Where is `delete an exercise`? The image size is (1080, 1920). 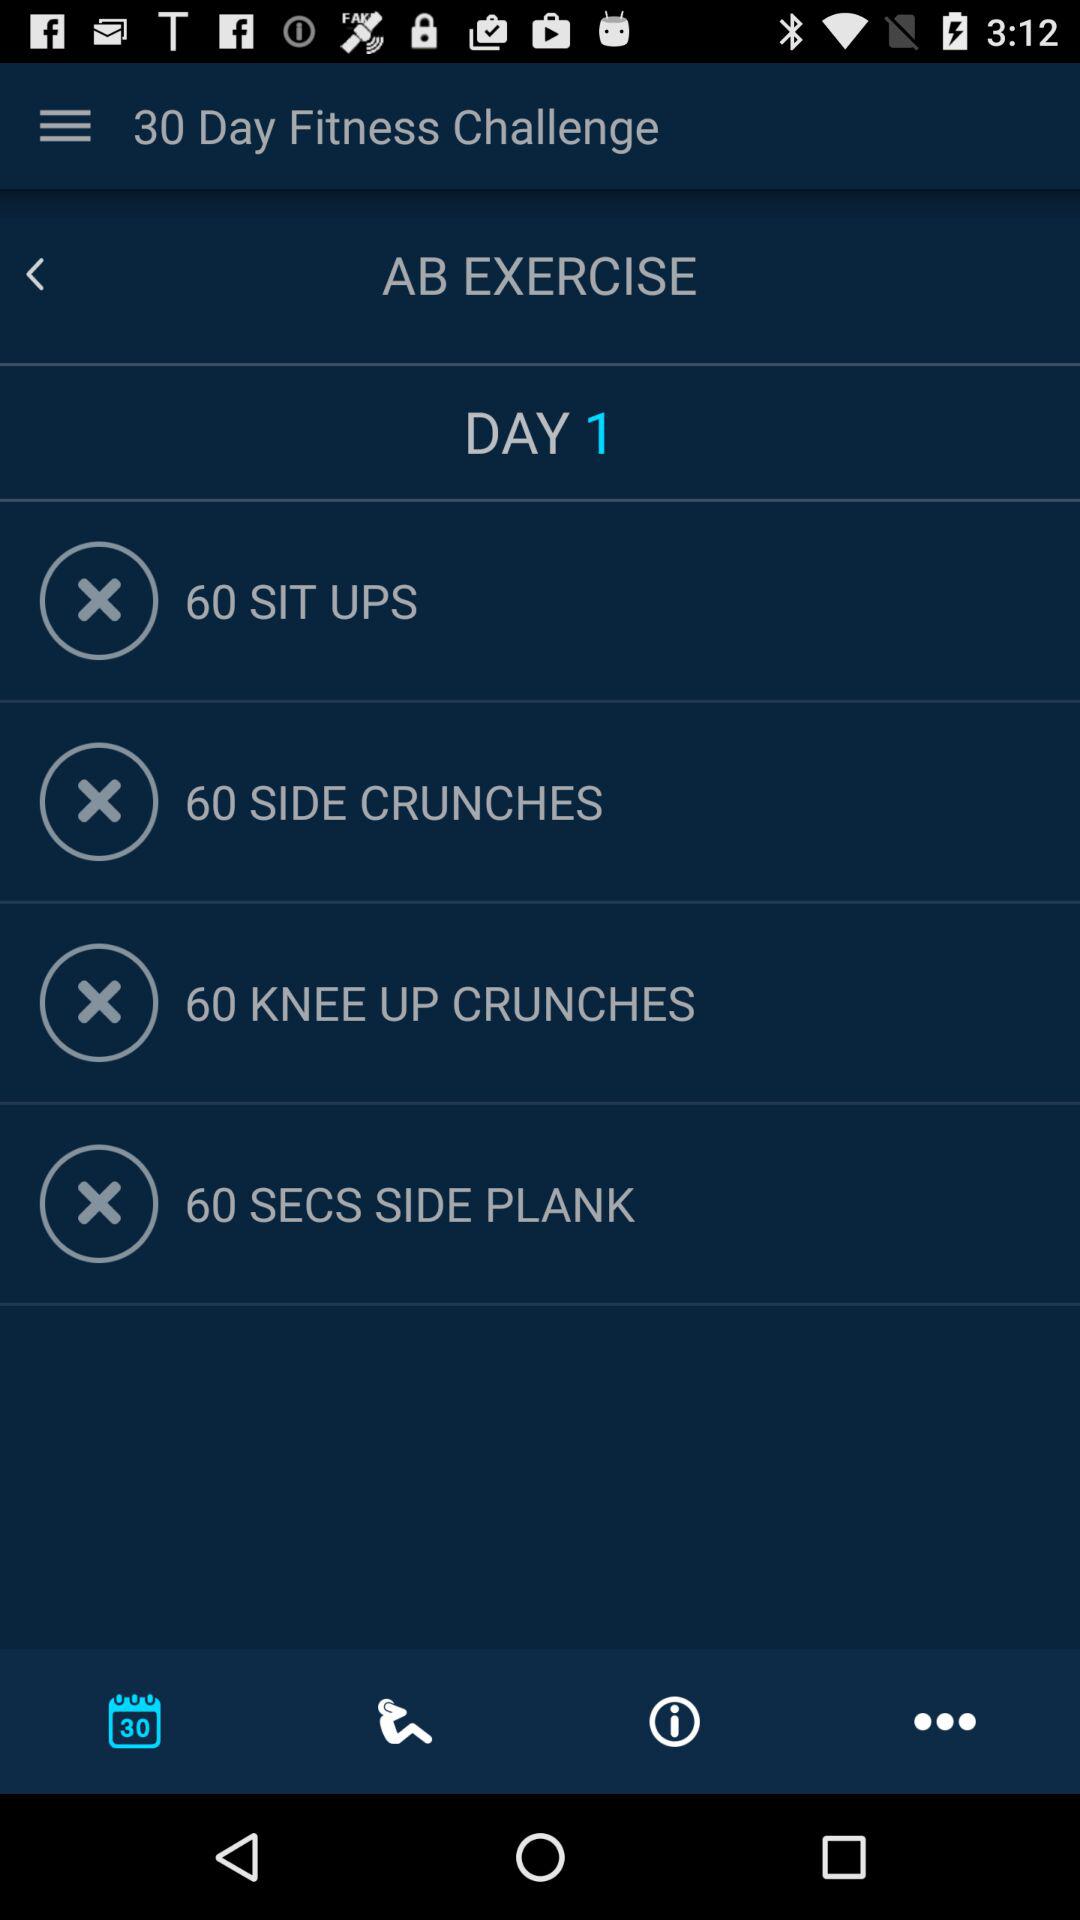 delete an exercise is located at coordinates (98, 600).